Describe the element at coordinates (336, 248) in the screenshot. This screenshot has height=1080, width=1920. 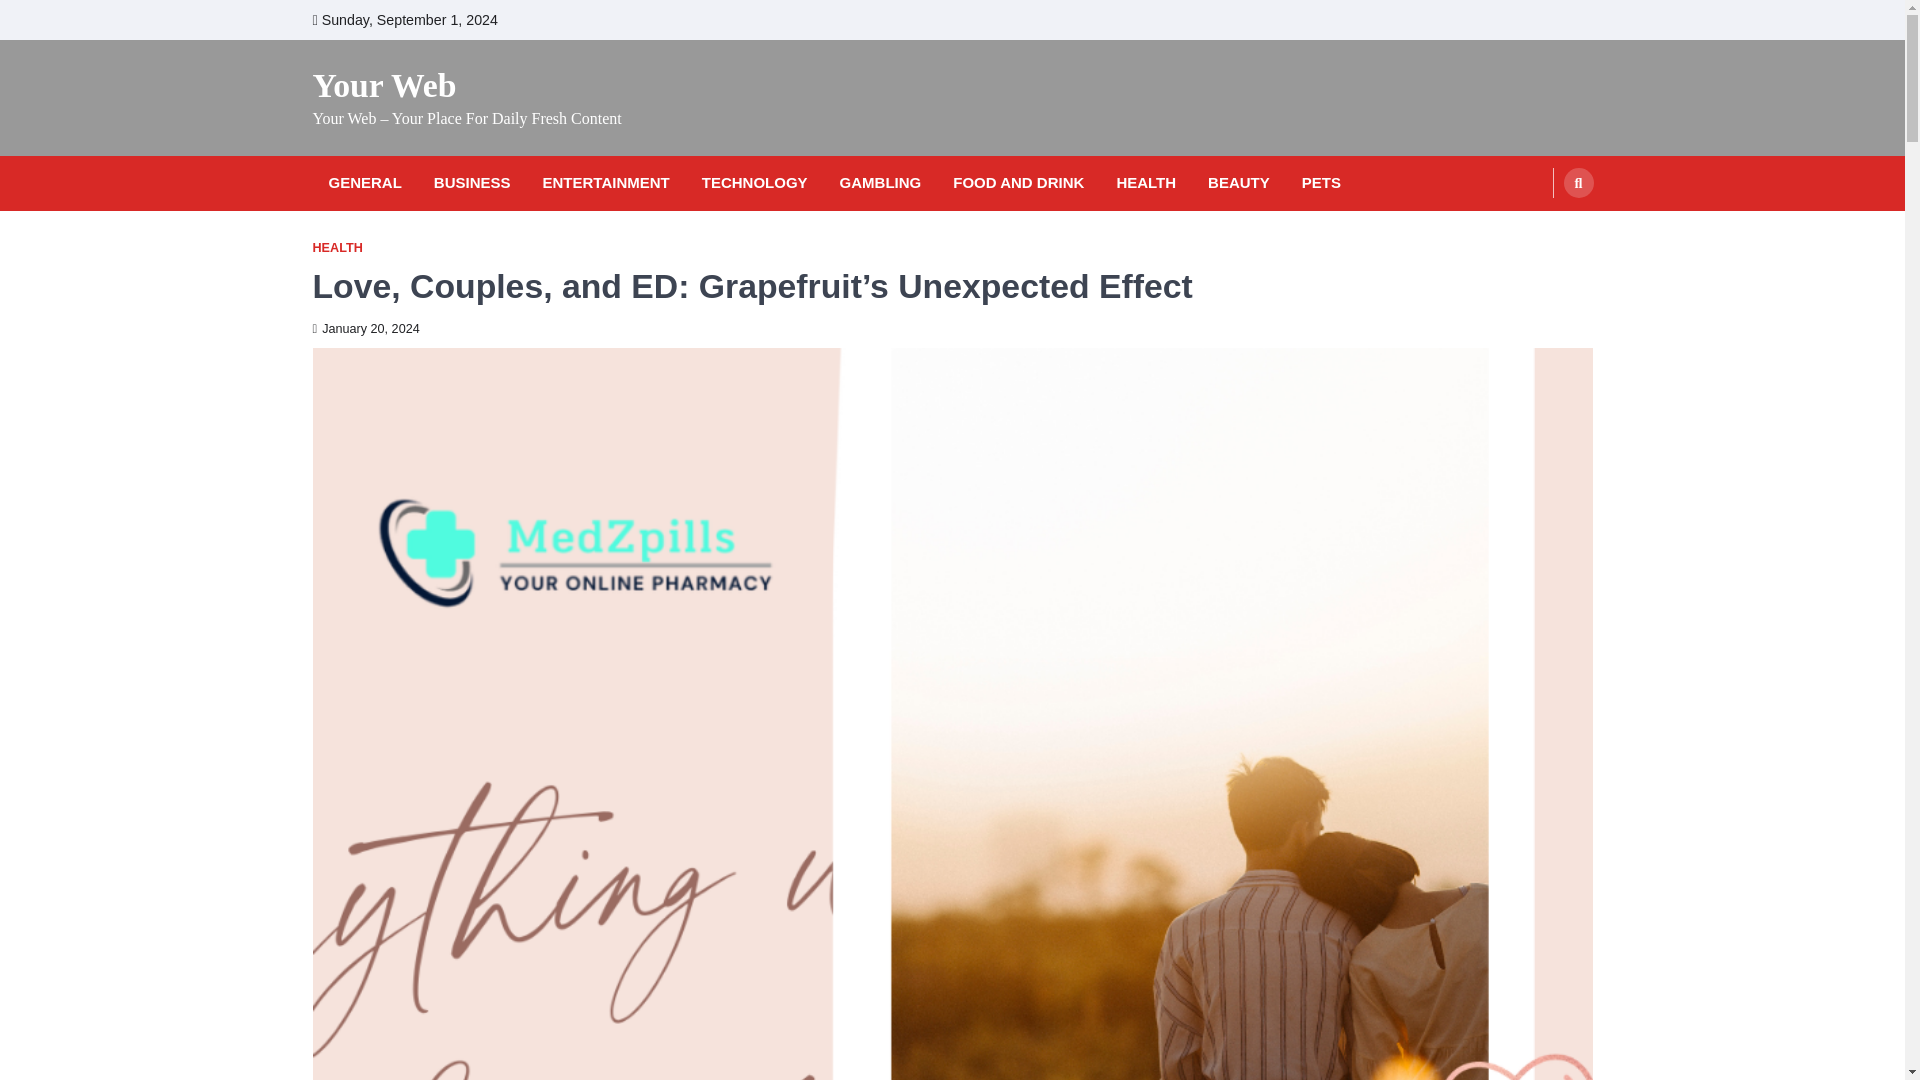
I see `HEALTH` at that location.